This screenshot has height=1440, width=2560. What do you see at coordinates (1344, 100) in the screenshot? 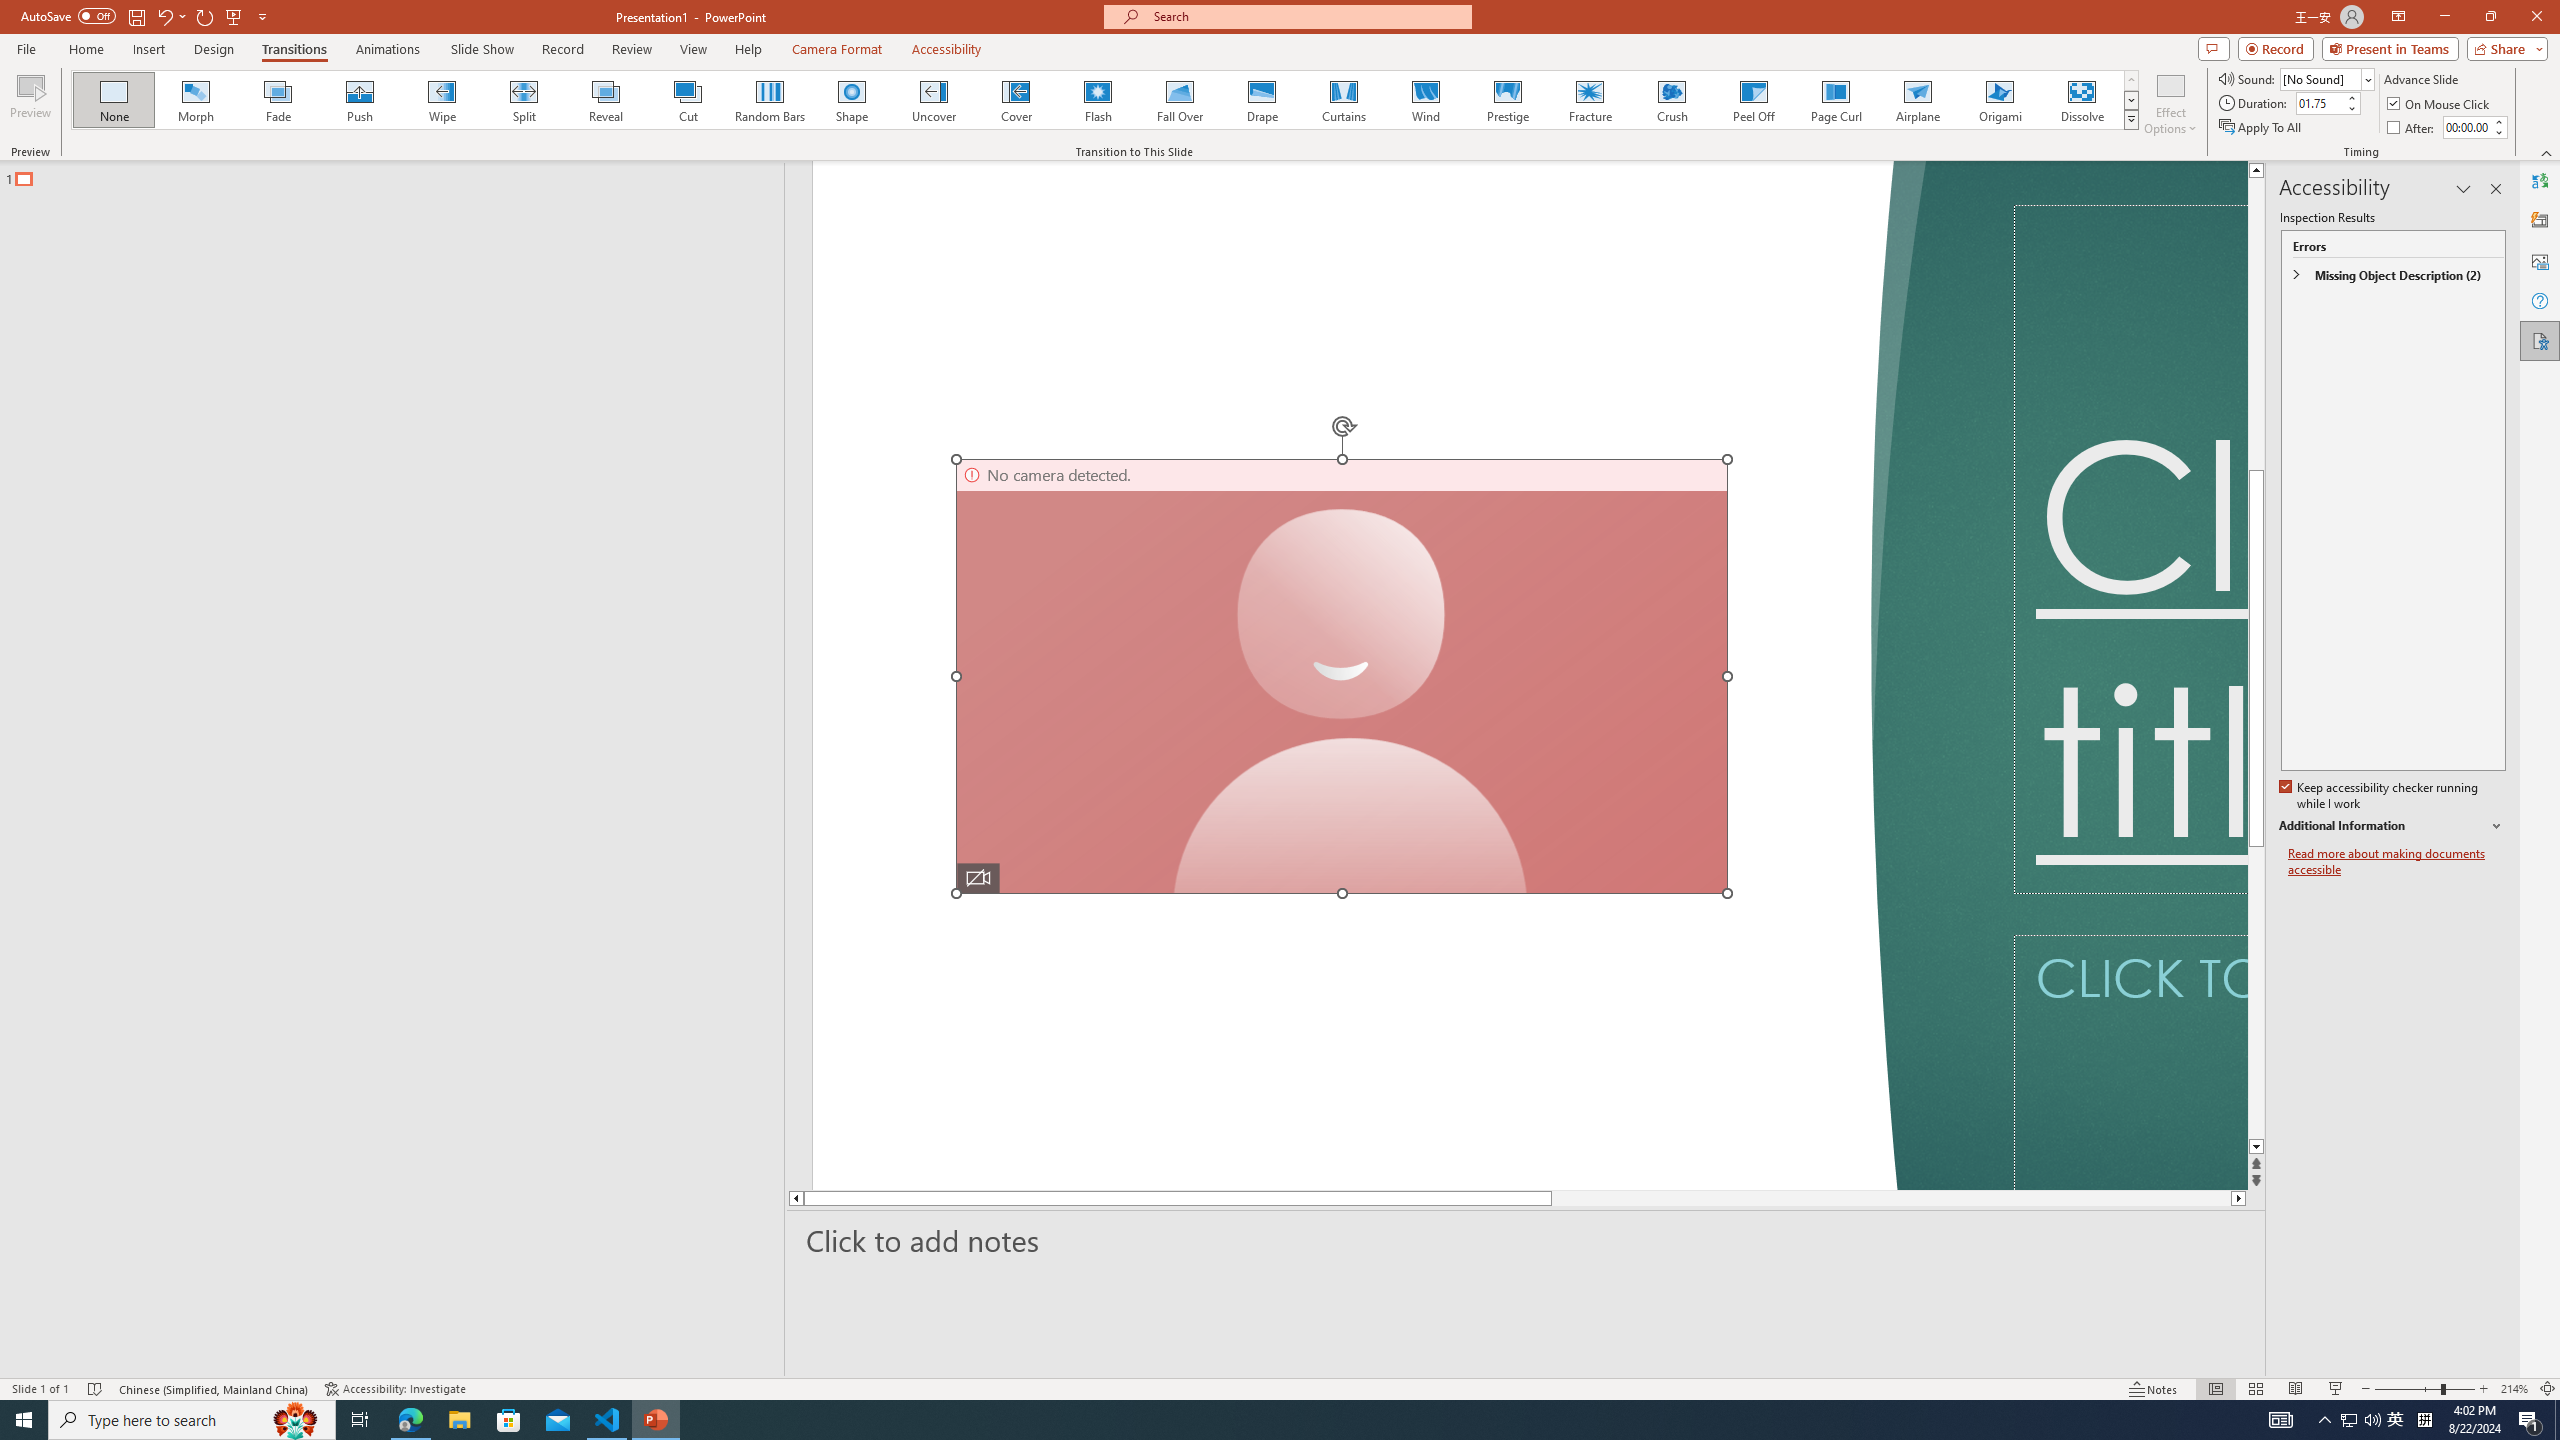
I see `Curtains` at bounding box center [1344, 100].